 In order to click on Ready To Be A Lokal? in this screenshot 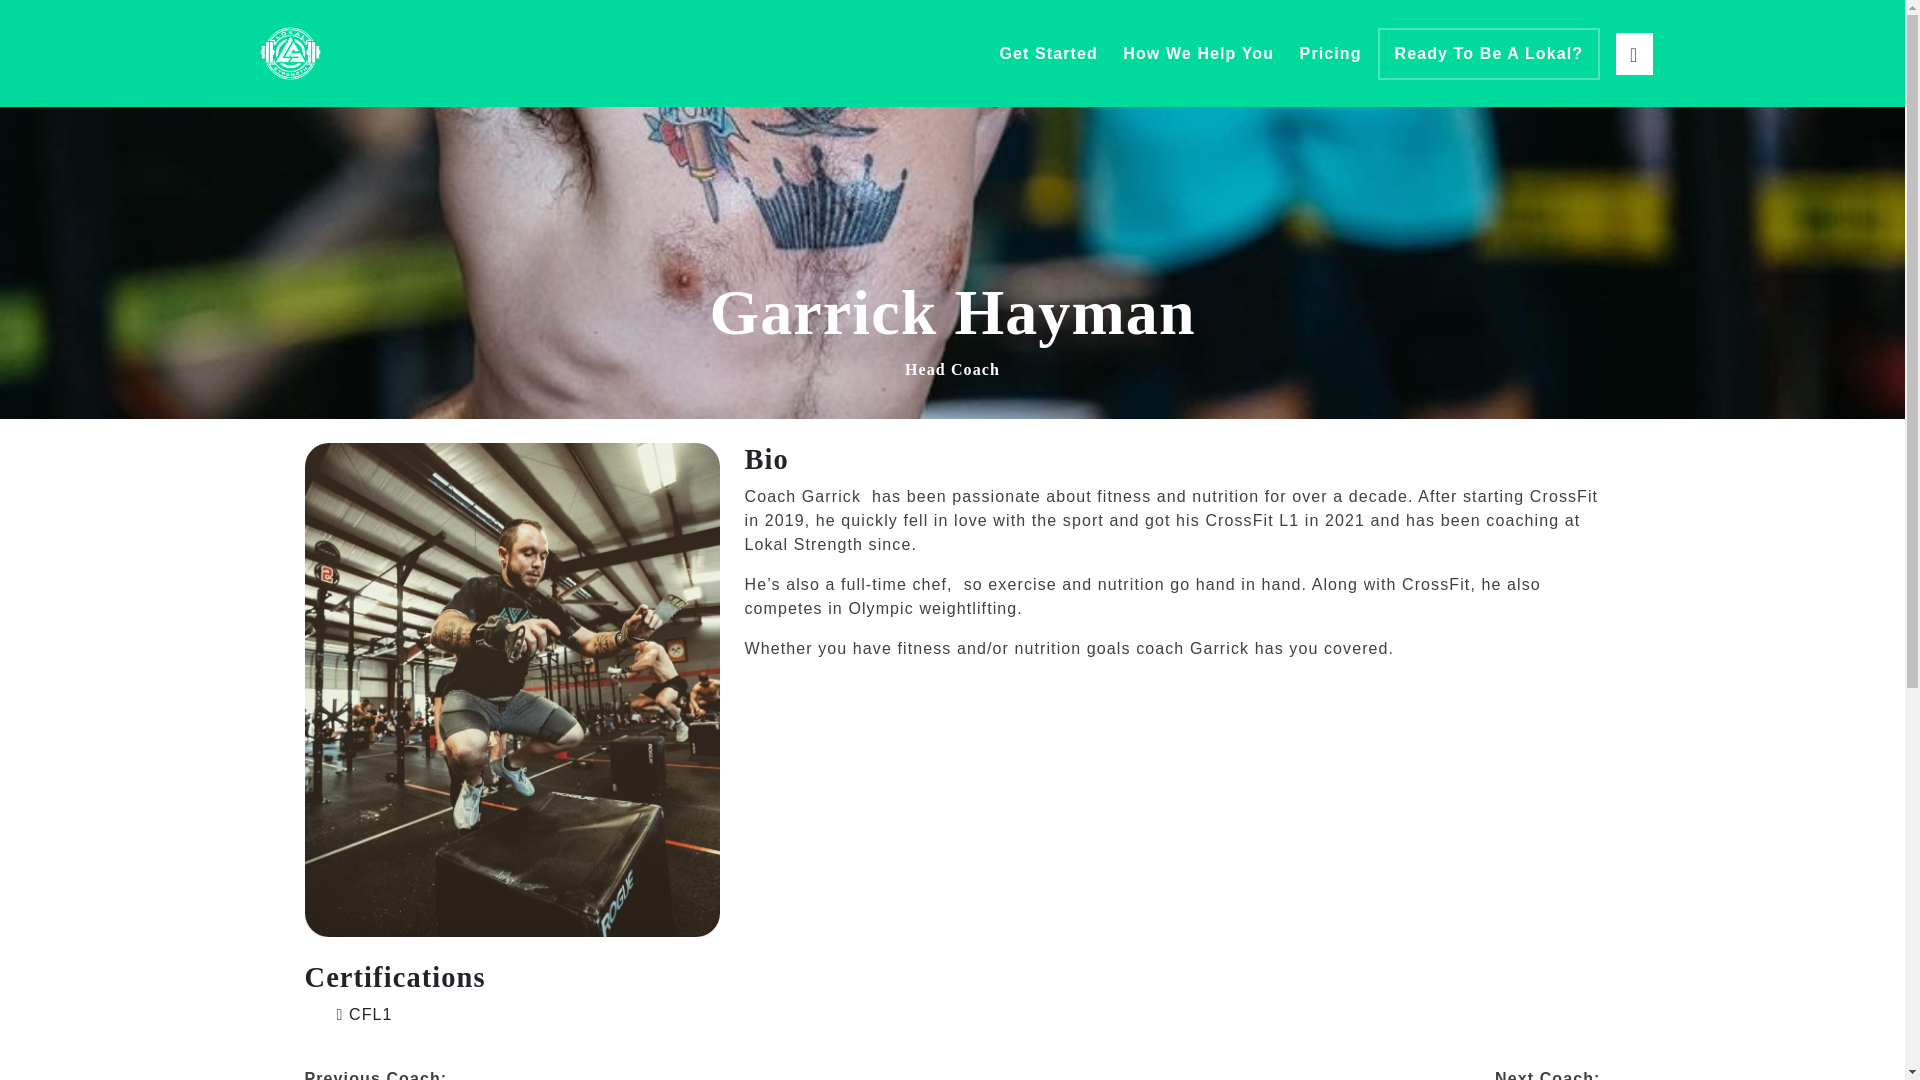, I will do `click(1490, 54)`.